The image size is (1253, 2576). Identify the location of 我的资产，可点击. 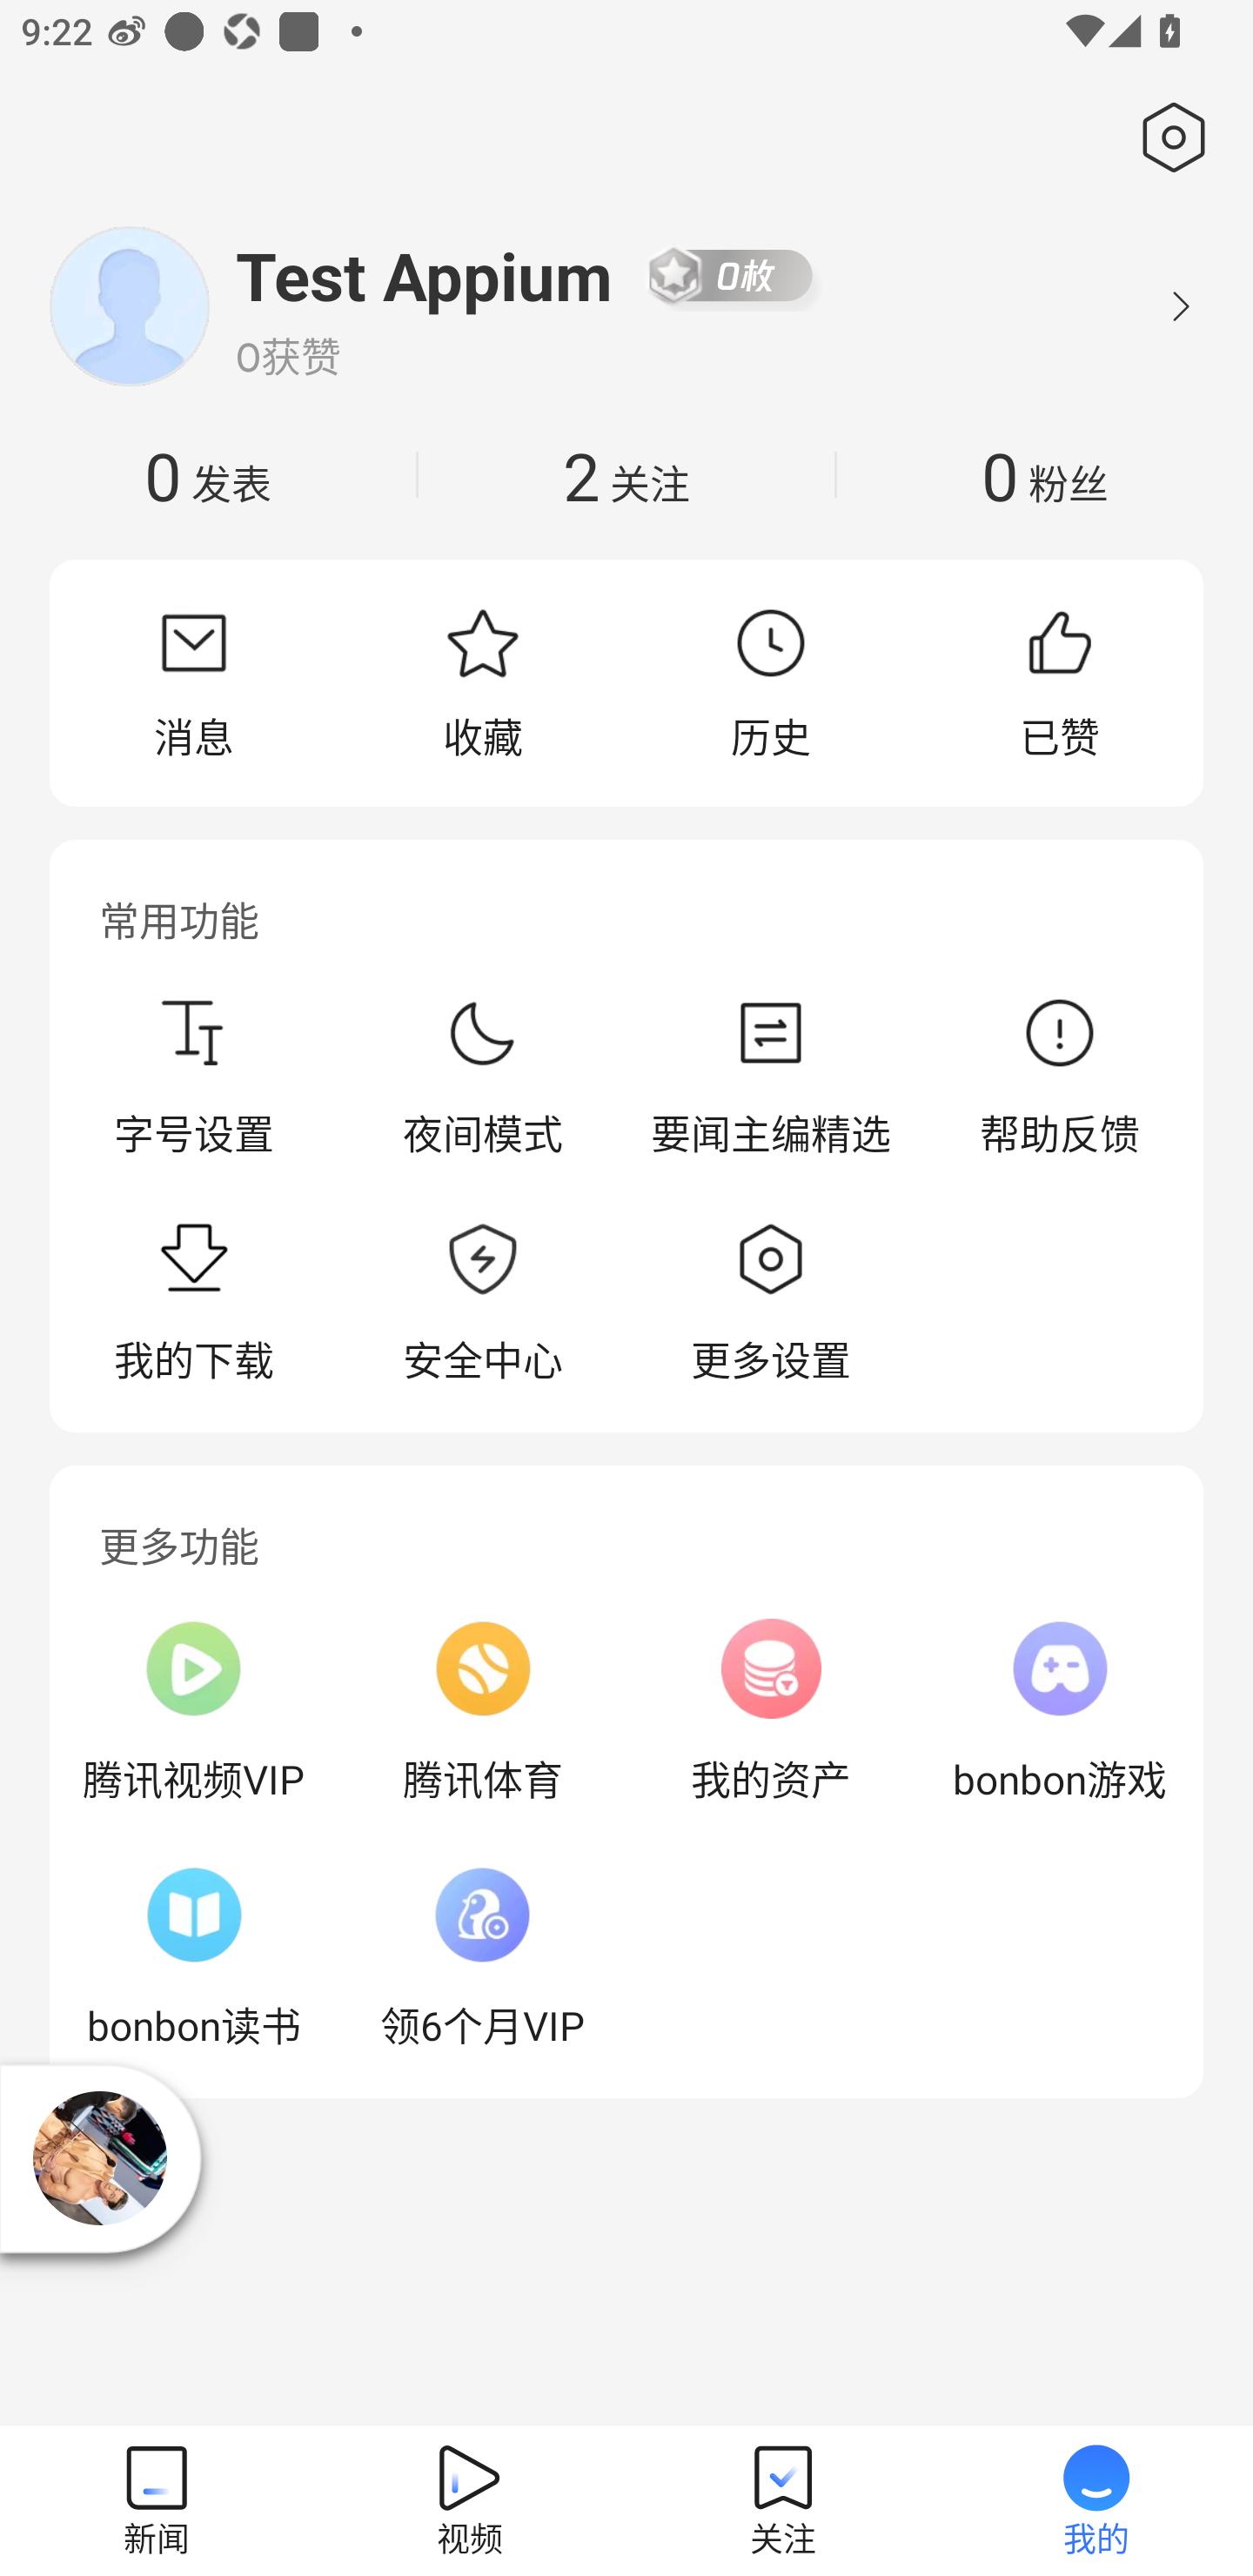
(771, 1711).